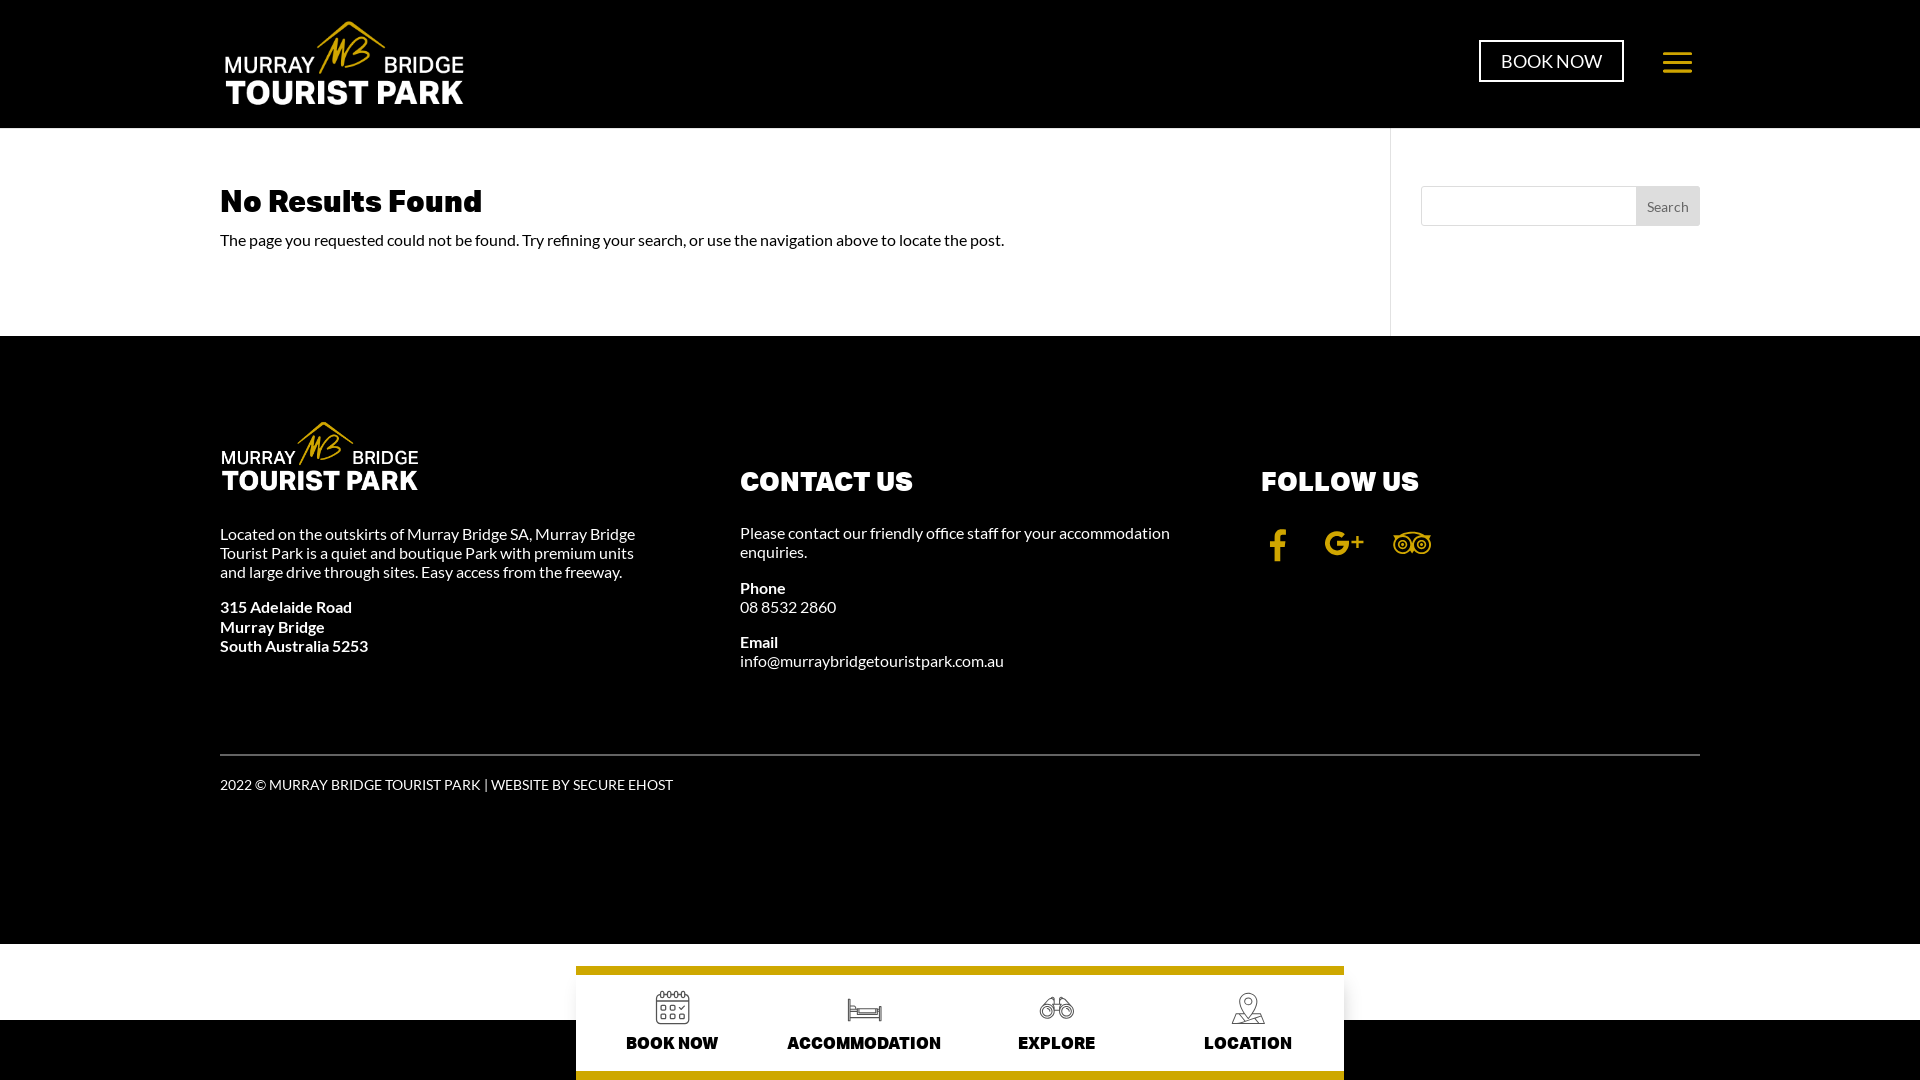  Describe the element at coordinates (1412, 556) in the screenshot. I see `Trip Advisor` at that location.